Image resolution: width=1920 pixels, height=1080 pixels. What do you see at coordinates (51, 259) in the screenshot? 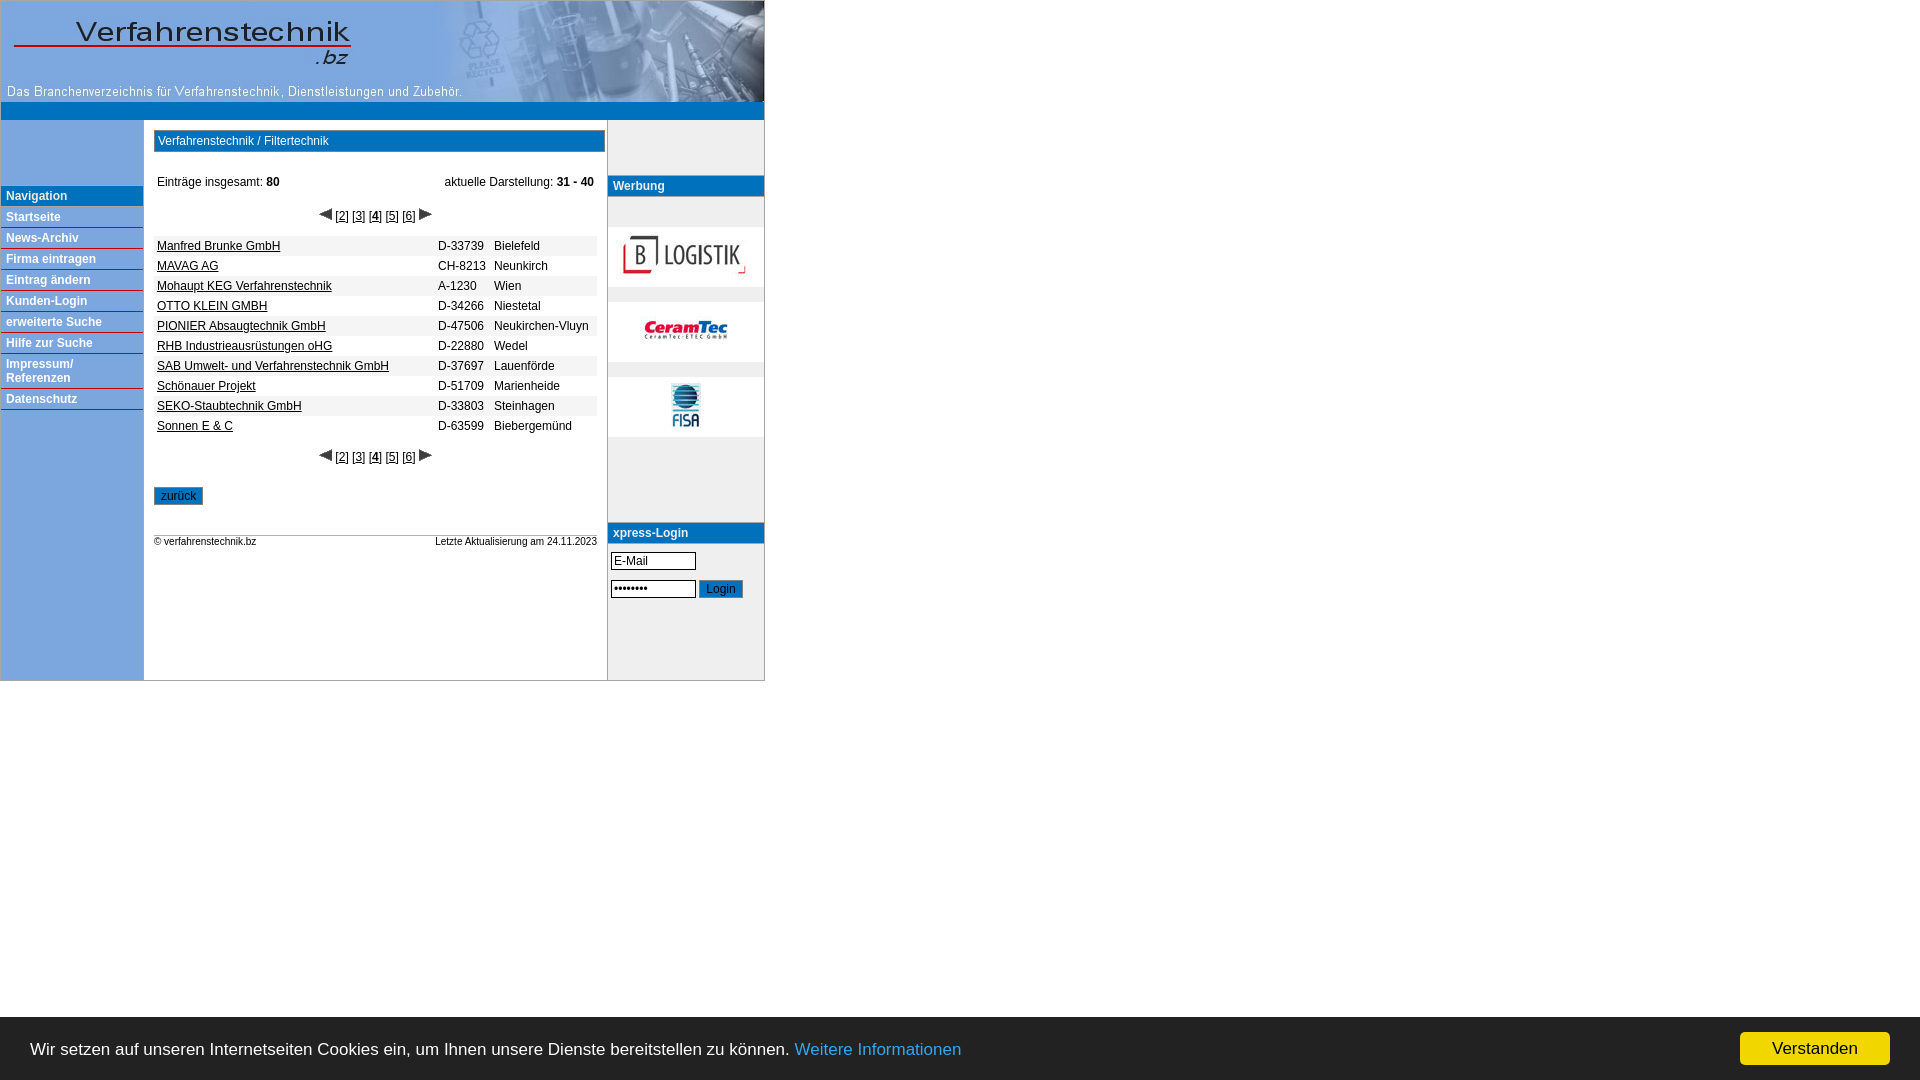
I see `Firma eintragen` at bounding box center [51, 259].